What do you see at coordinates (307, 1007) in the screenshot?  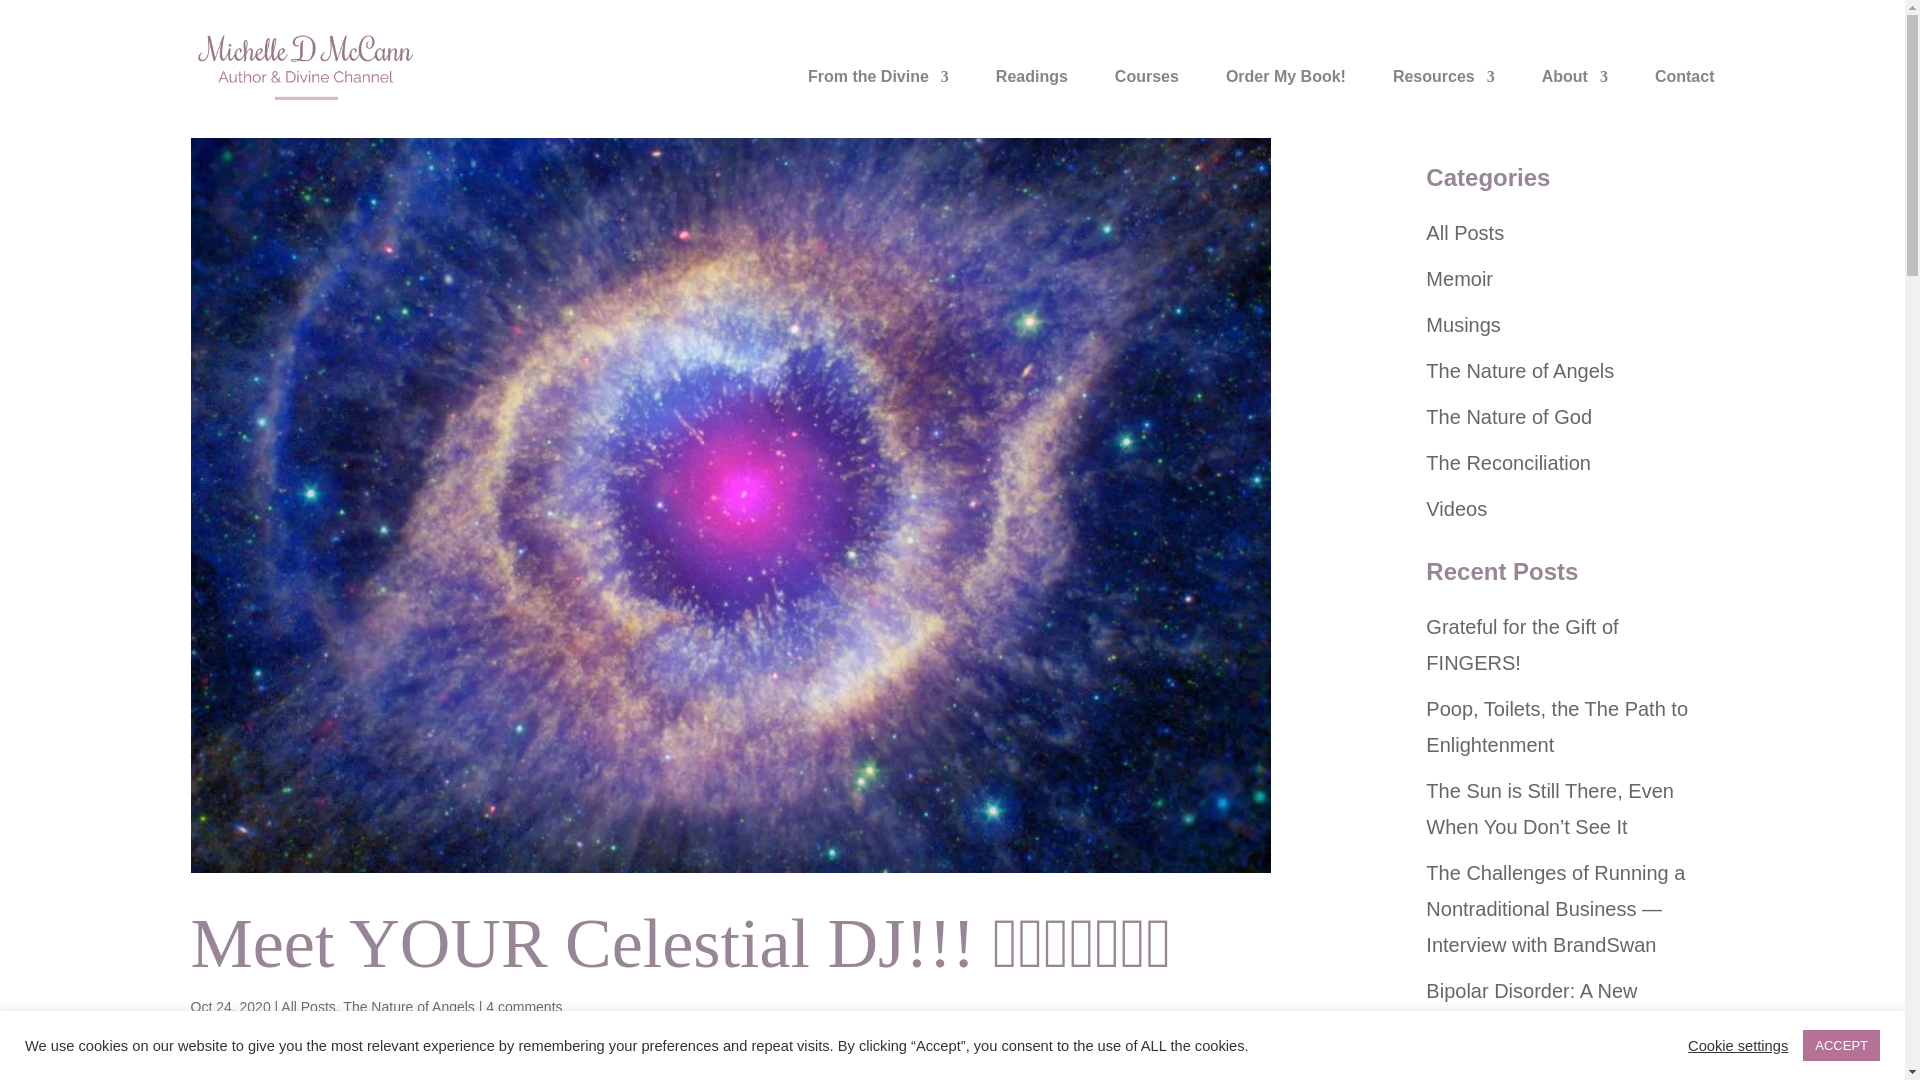 I see `All Posts` at bounding box center [307, 1007].